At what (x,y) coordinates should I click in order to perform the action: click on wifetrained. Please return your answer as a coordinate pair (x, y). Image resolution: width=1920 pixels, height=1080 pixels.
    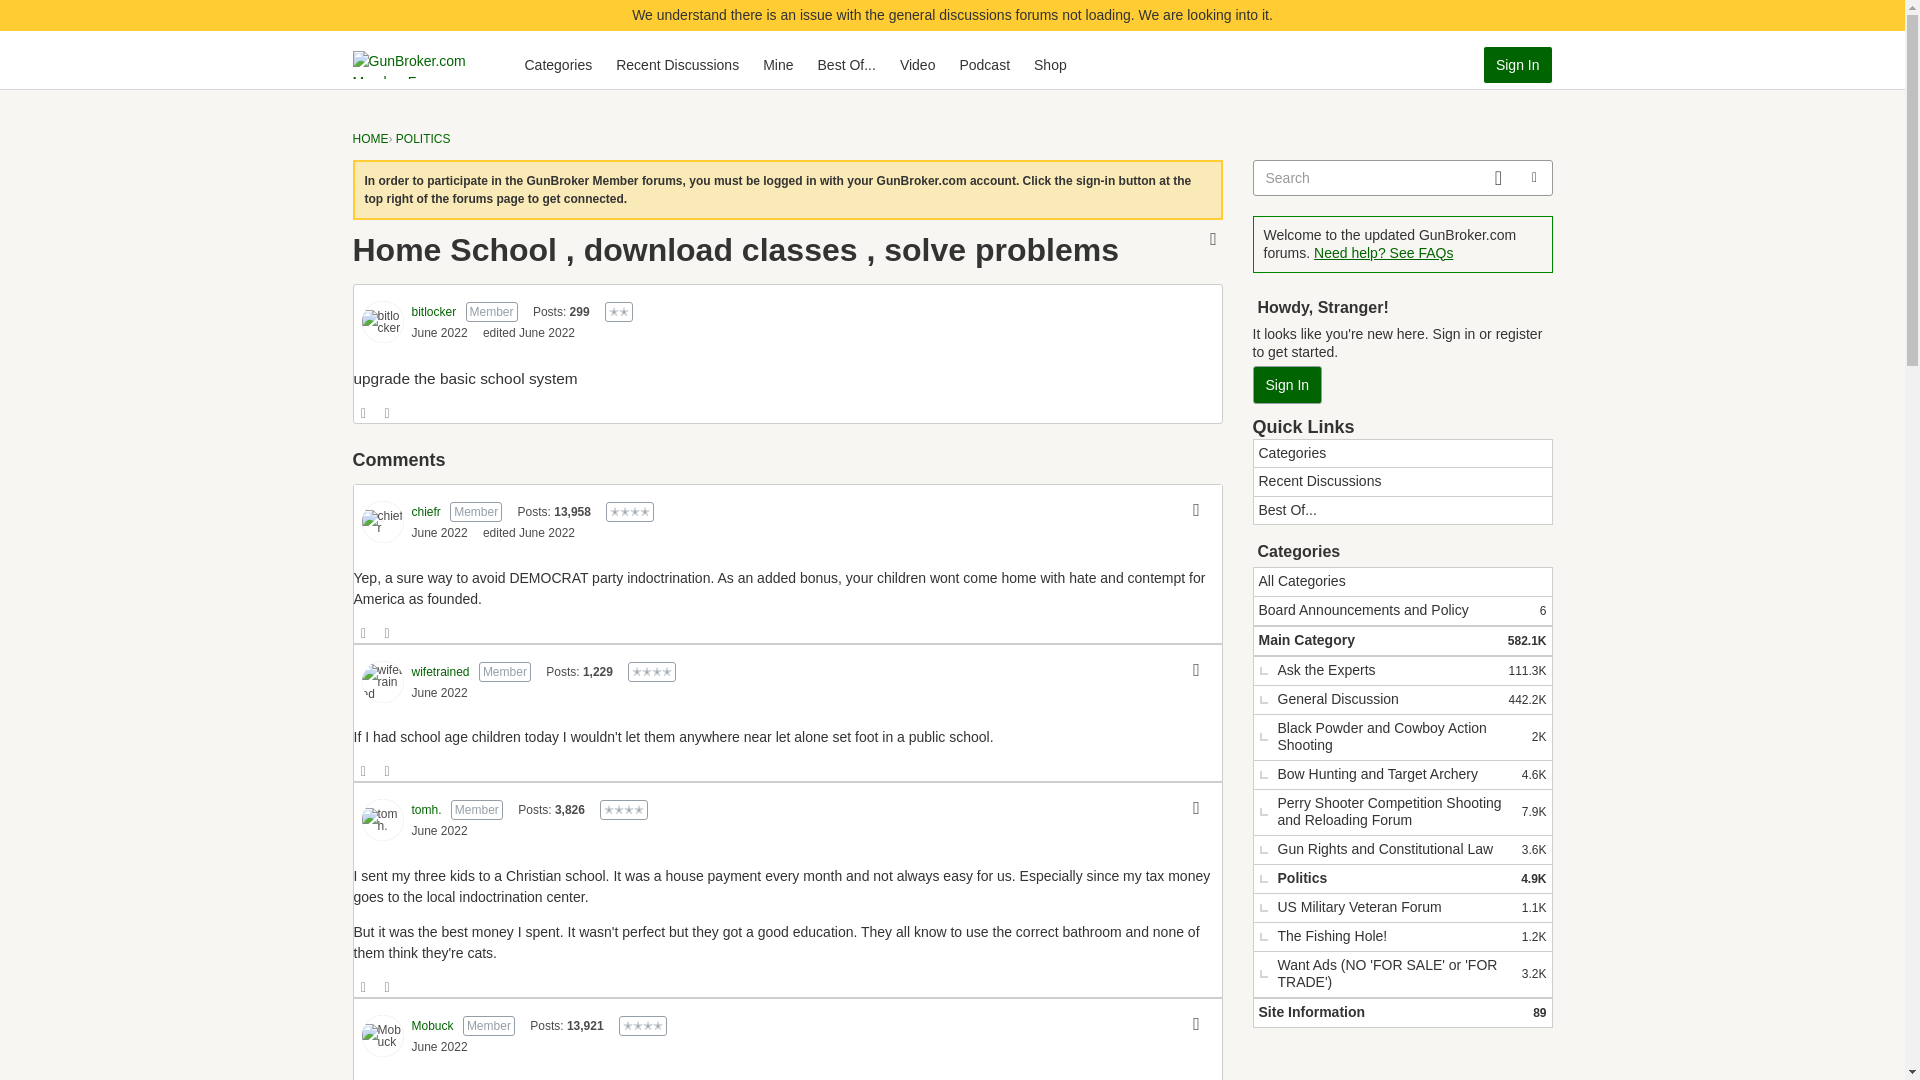
    Looking at the image, I should click on (528, 532).